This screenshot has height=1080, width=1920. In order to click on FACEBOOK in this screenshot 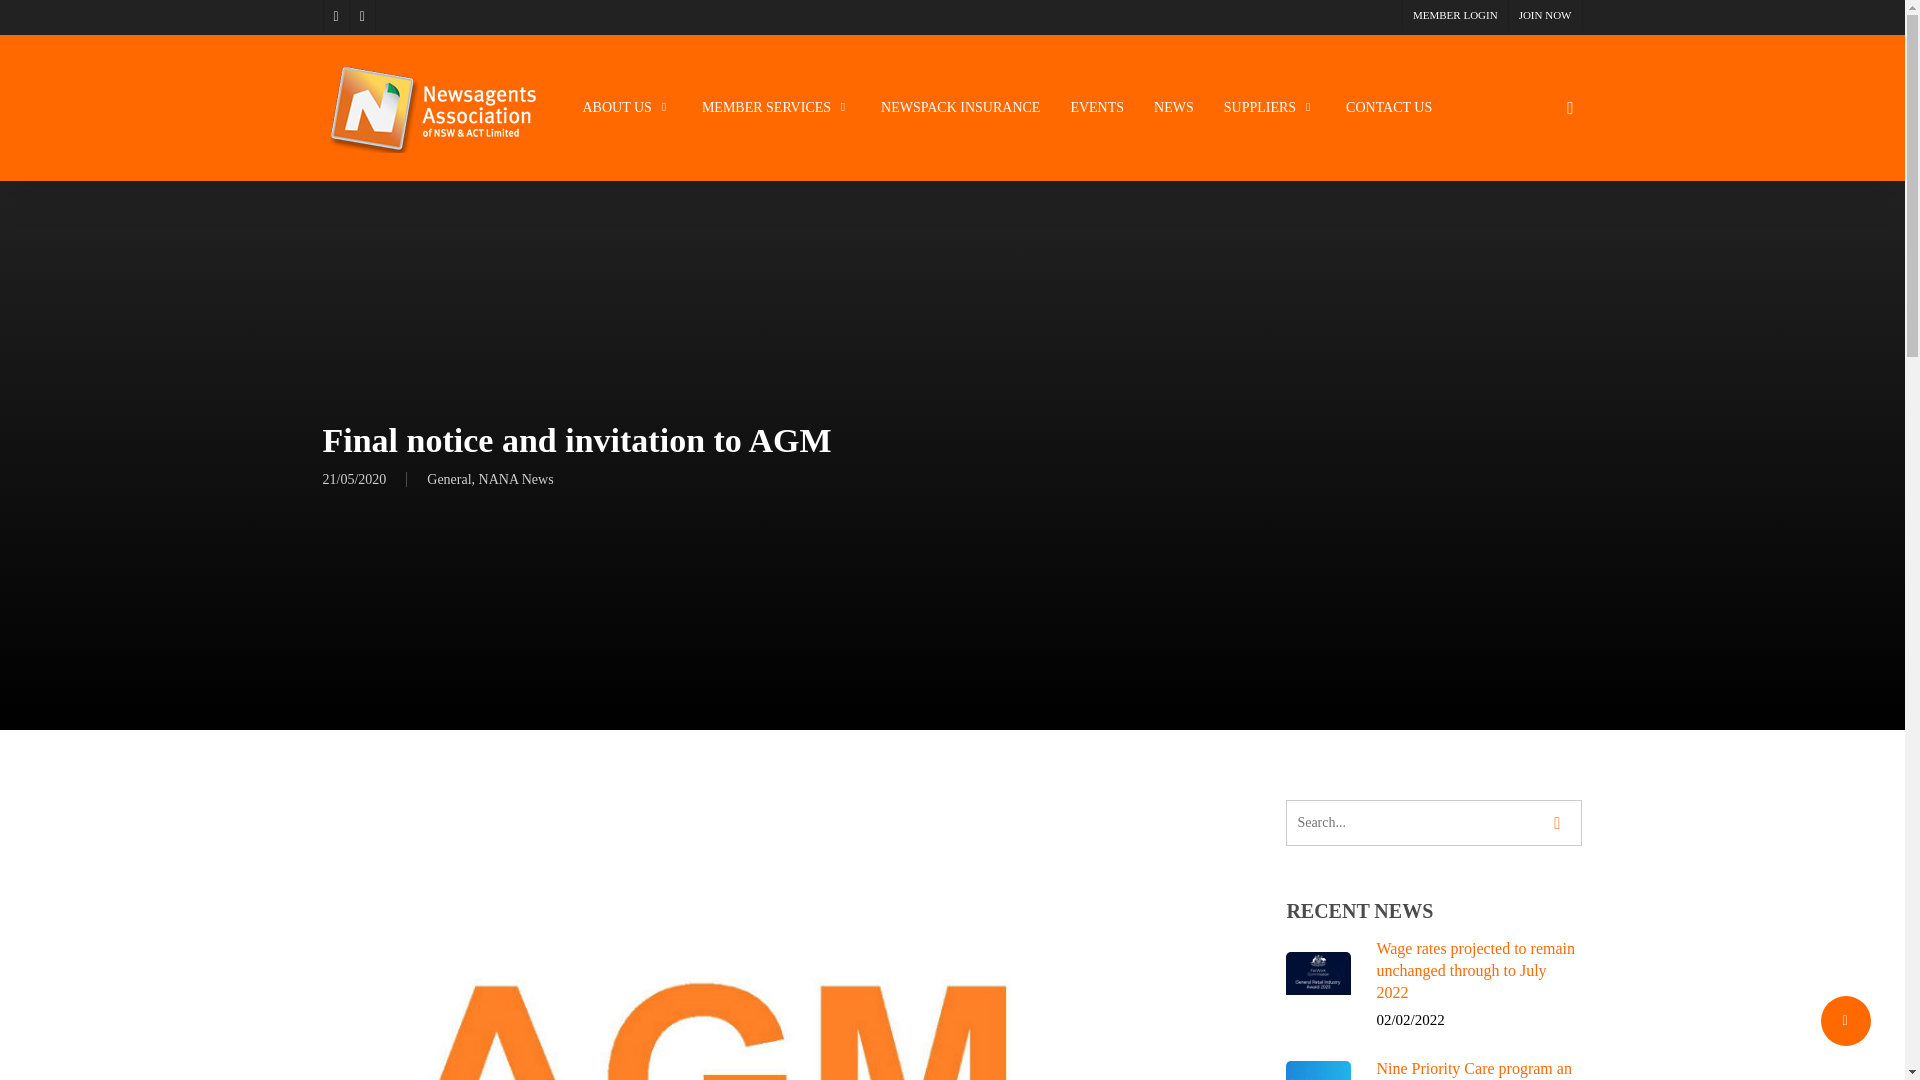, I will do `click(334, 16)`.